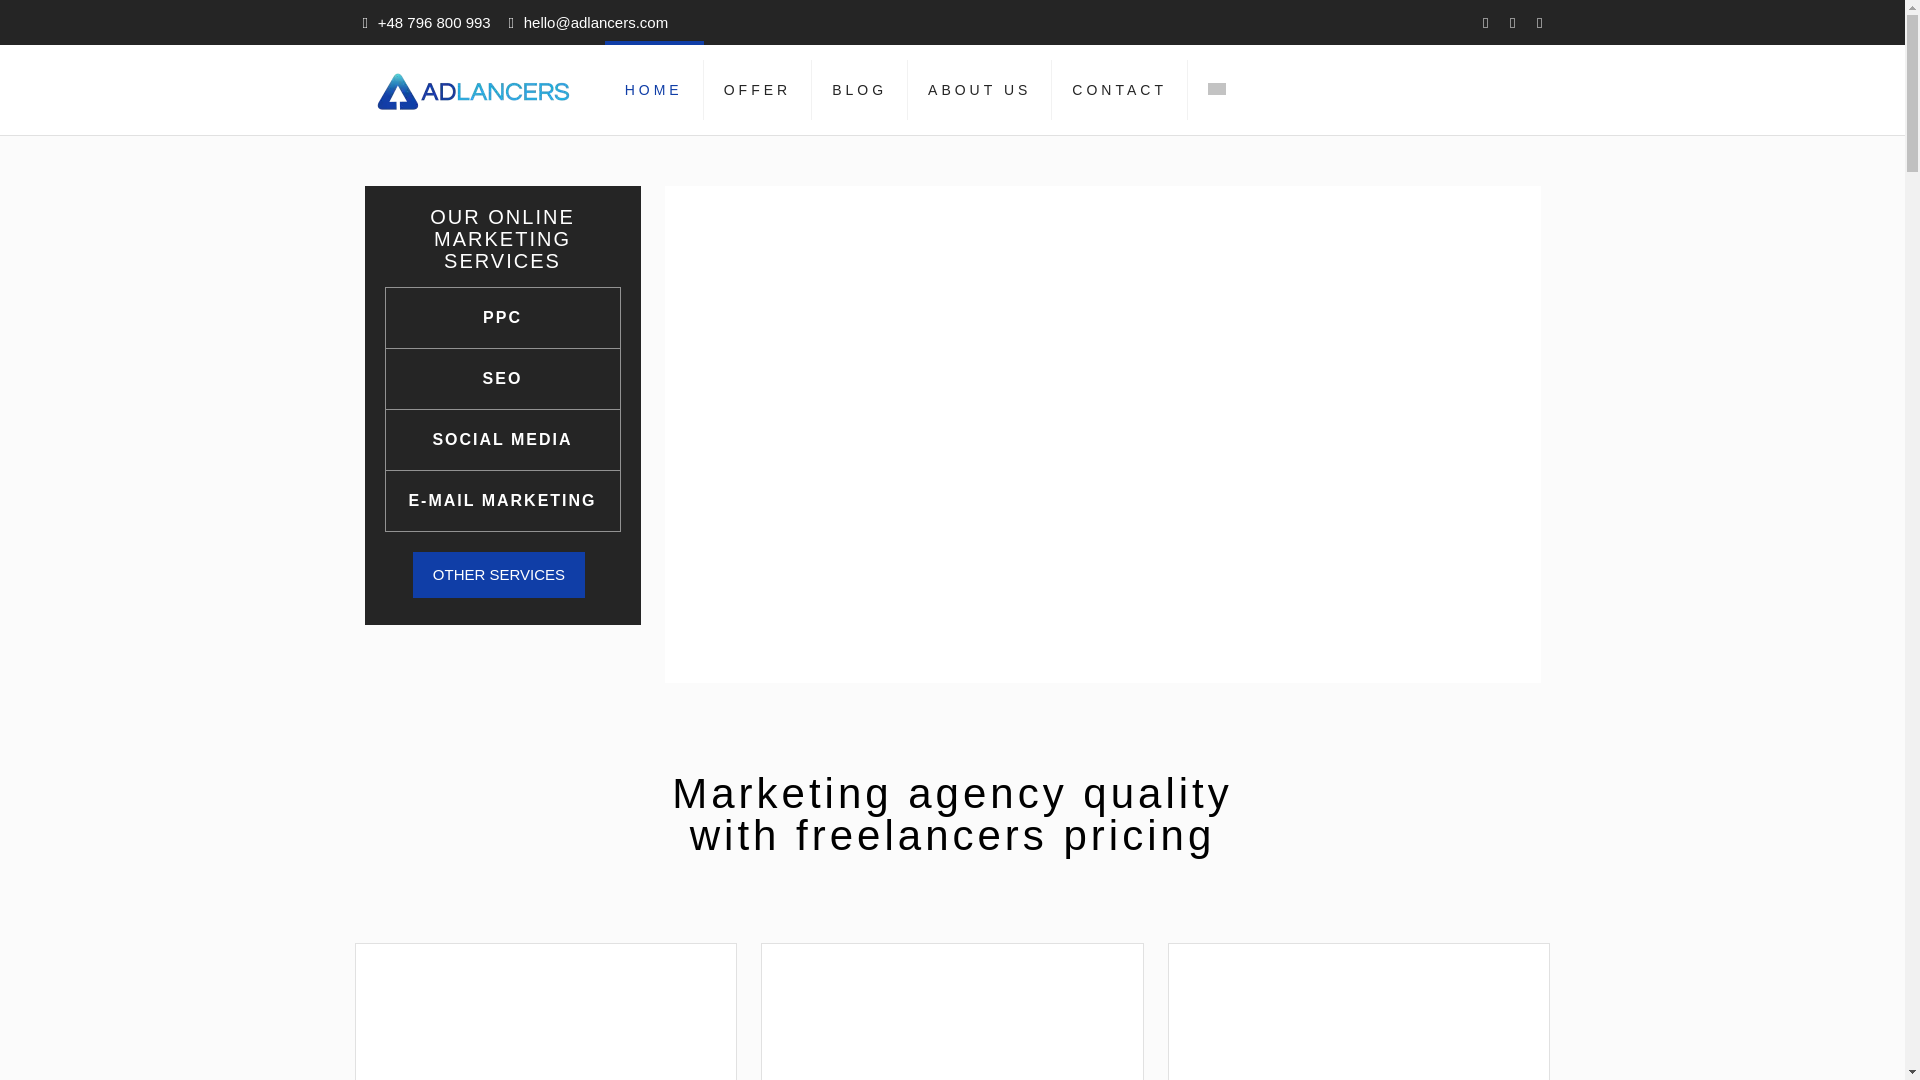 The height and width of the screenshot is (1080, 1920). I want to click on OFFER, so click(758, 90).